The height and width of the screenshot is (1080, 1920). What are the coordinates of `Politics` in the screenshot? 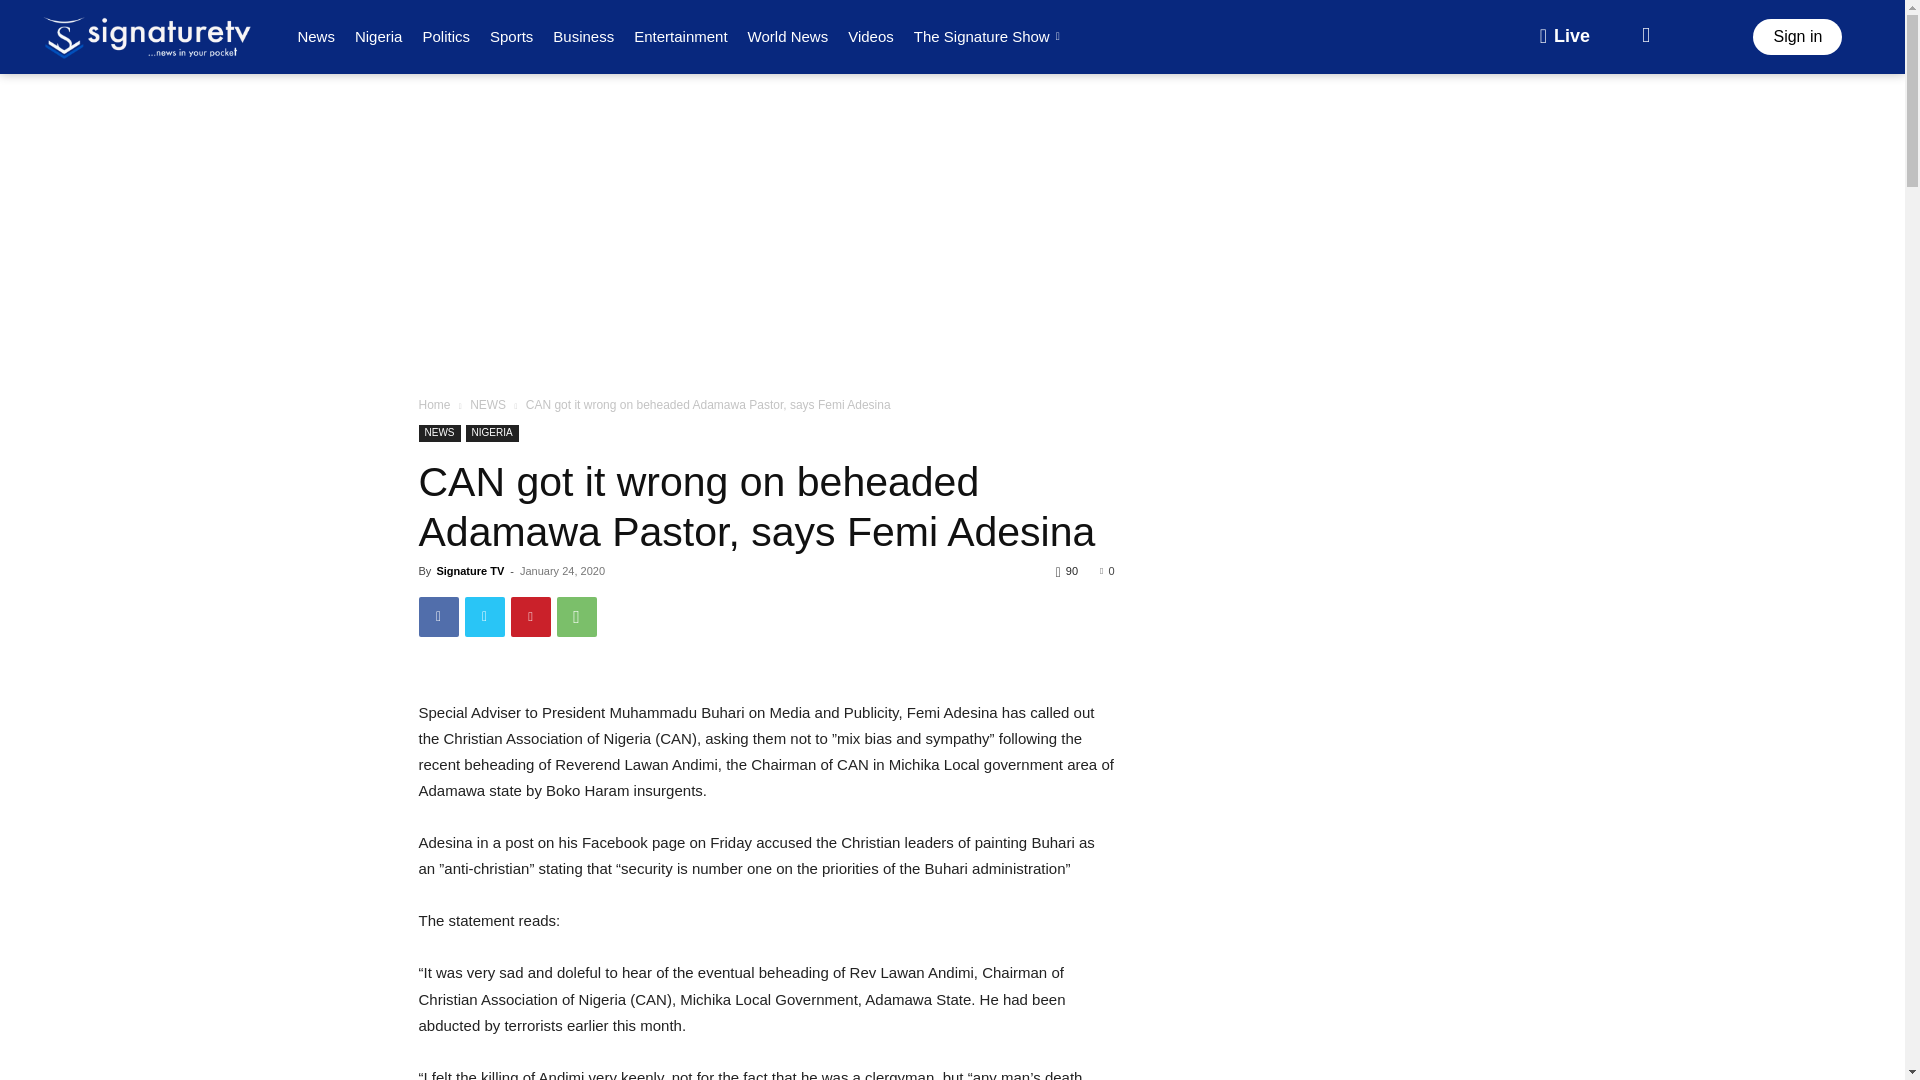 It's located at (446, 36).